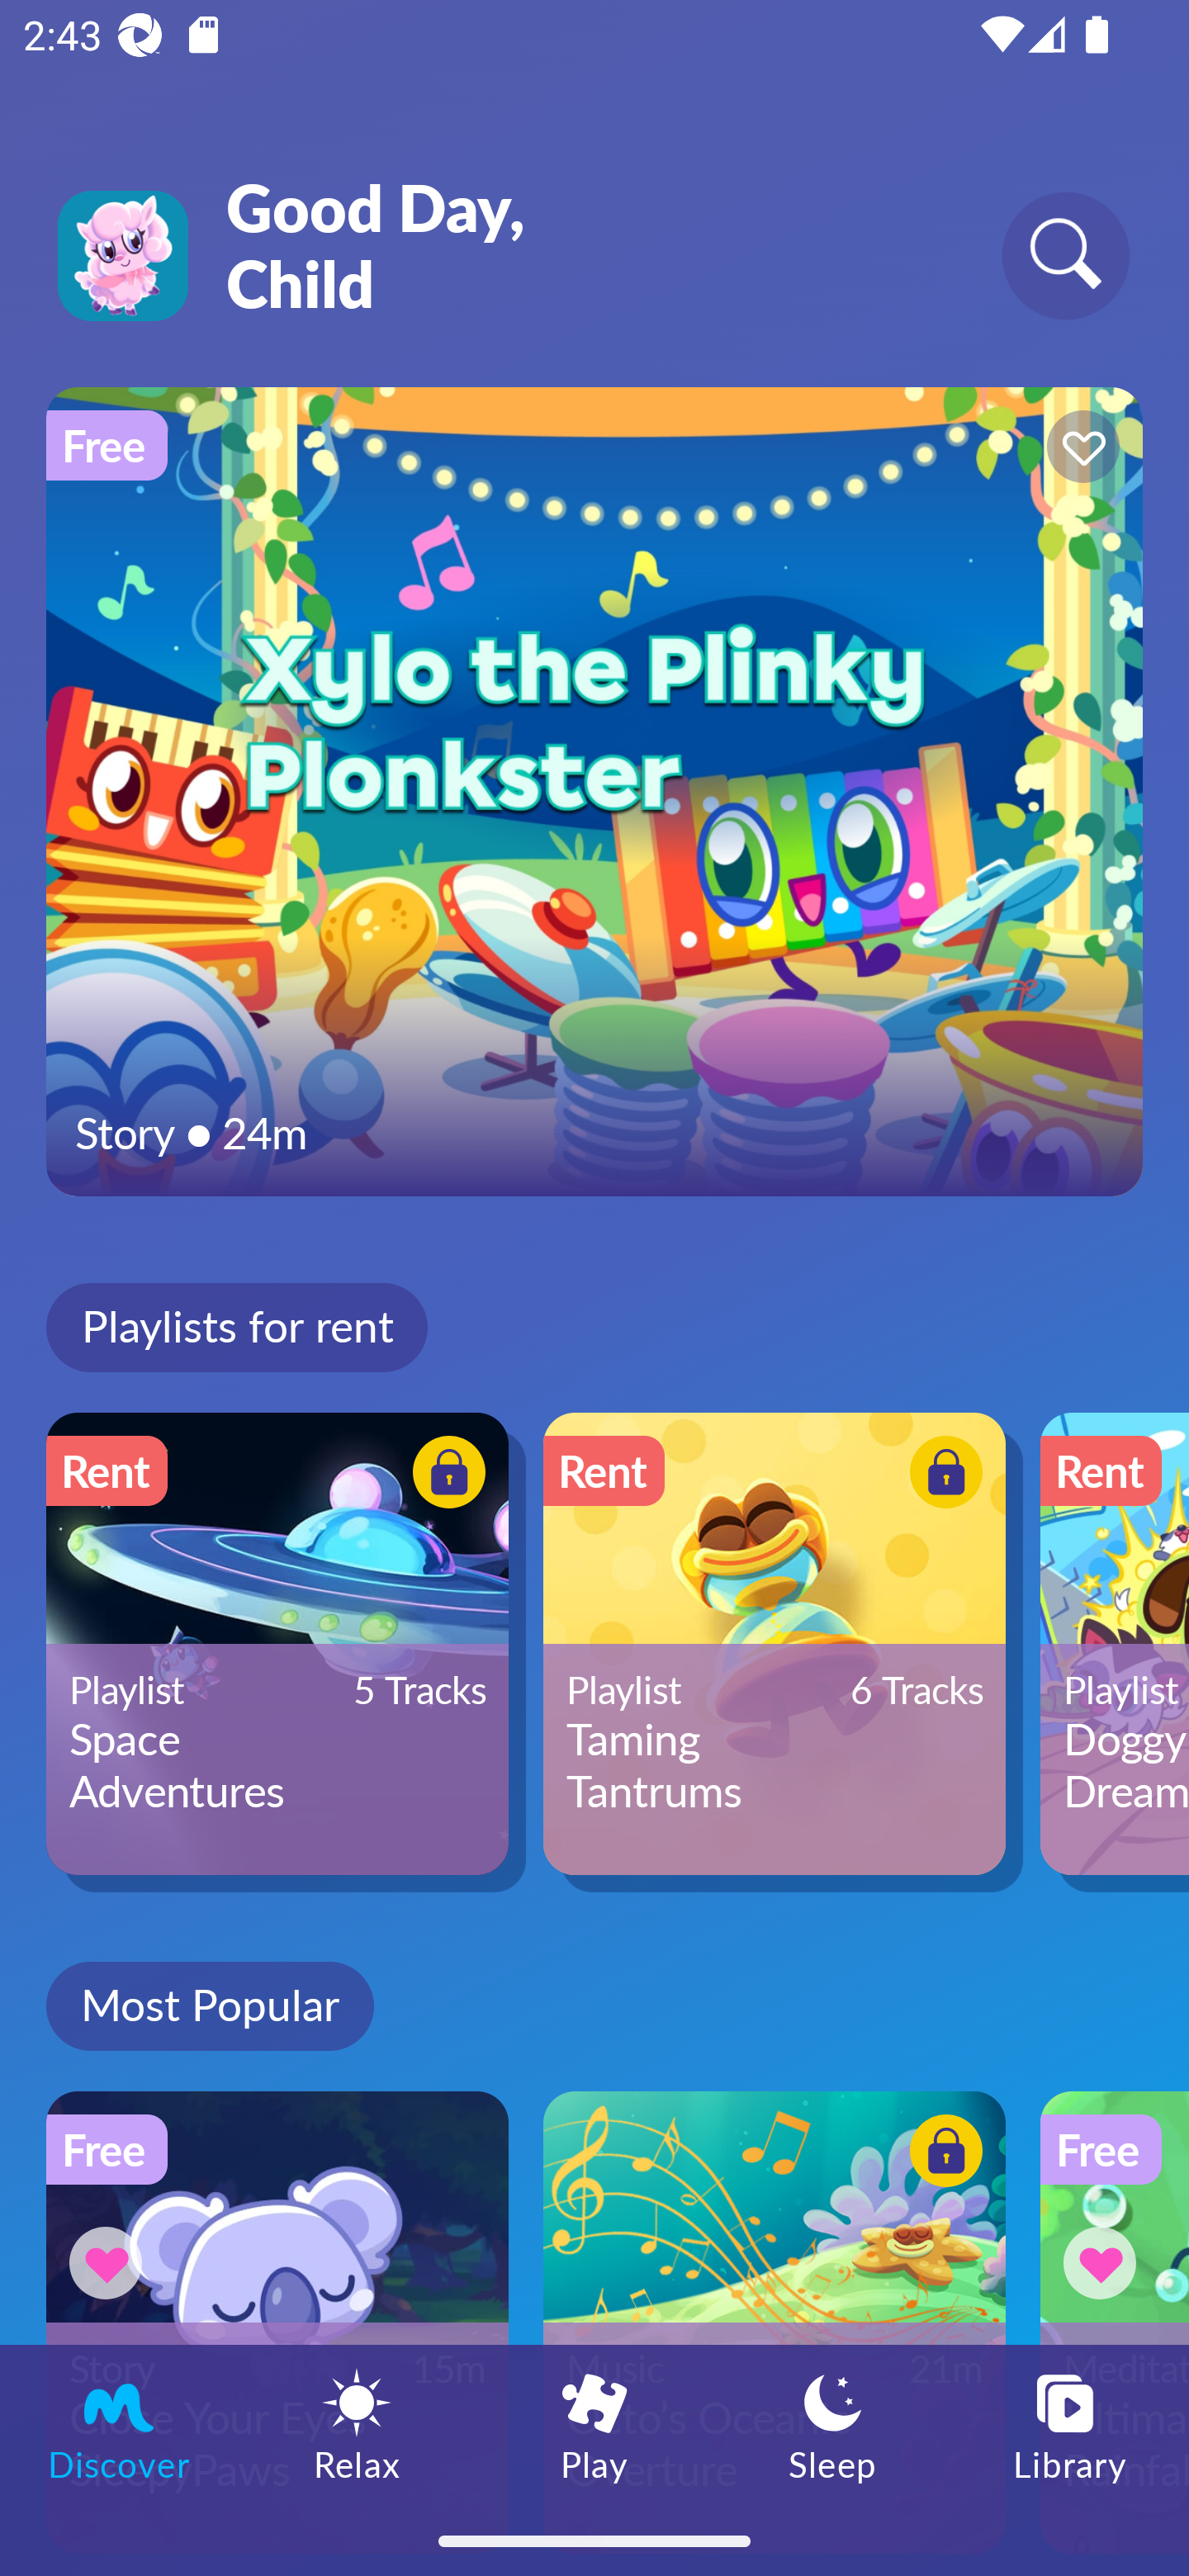 The width and height of the screenshot is (1189, 2576). I want to click on Sleep, so click(832, 2425).